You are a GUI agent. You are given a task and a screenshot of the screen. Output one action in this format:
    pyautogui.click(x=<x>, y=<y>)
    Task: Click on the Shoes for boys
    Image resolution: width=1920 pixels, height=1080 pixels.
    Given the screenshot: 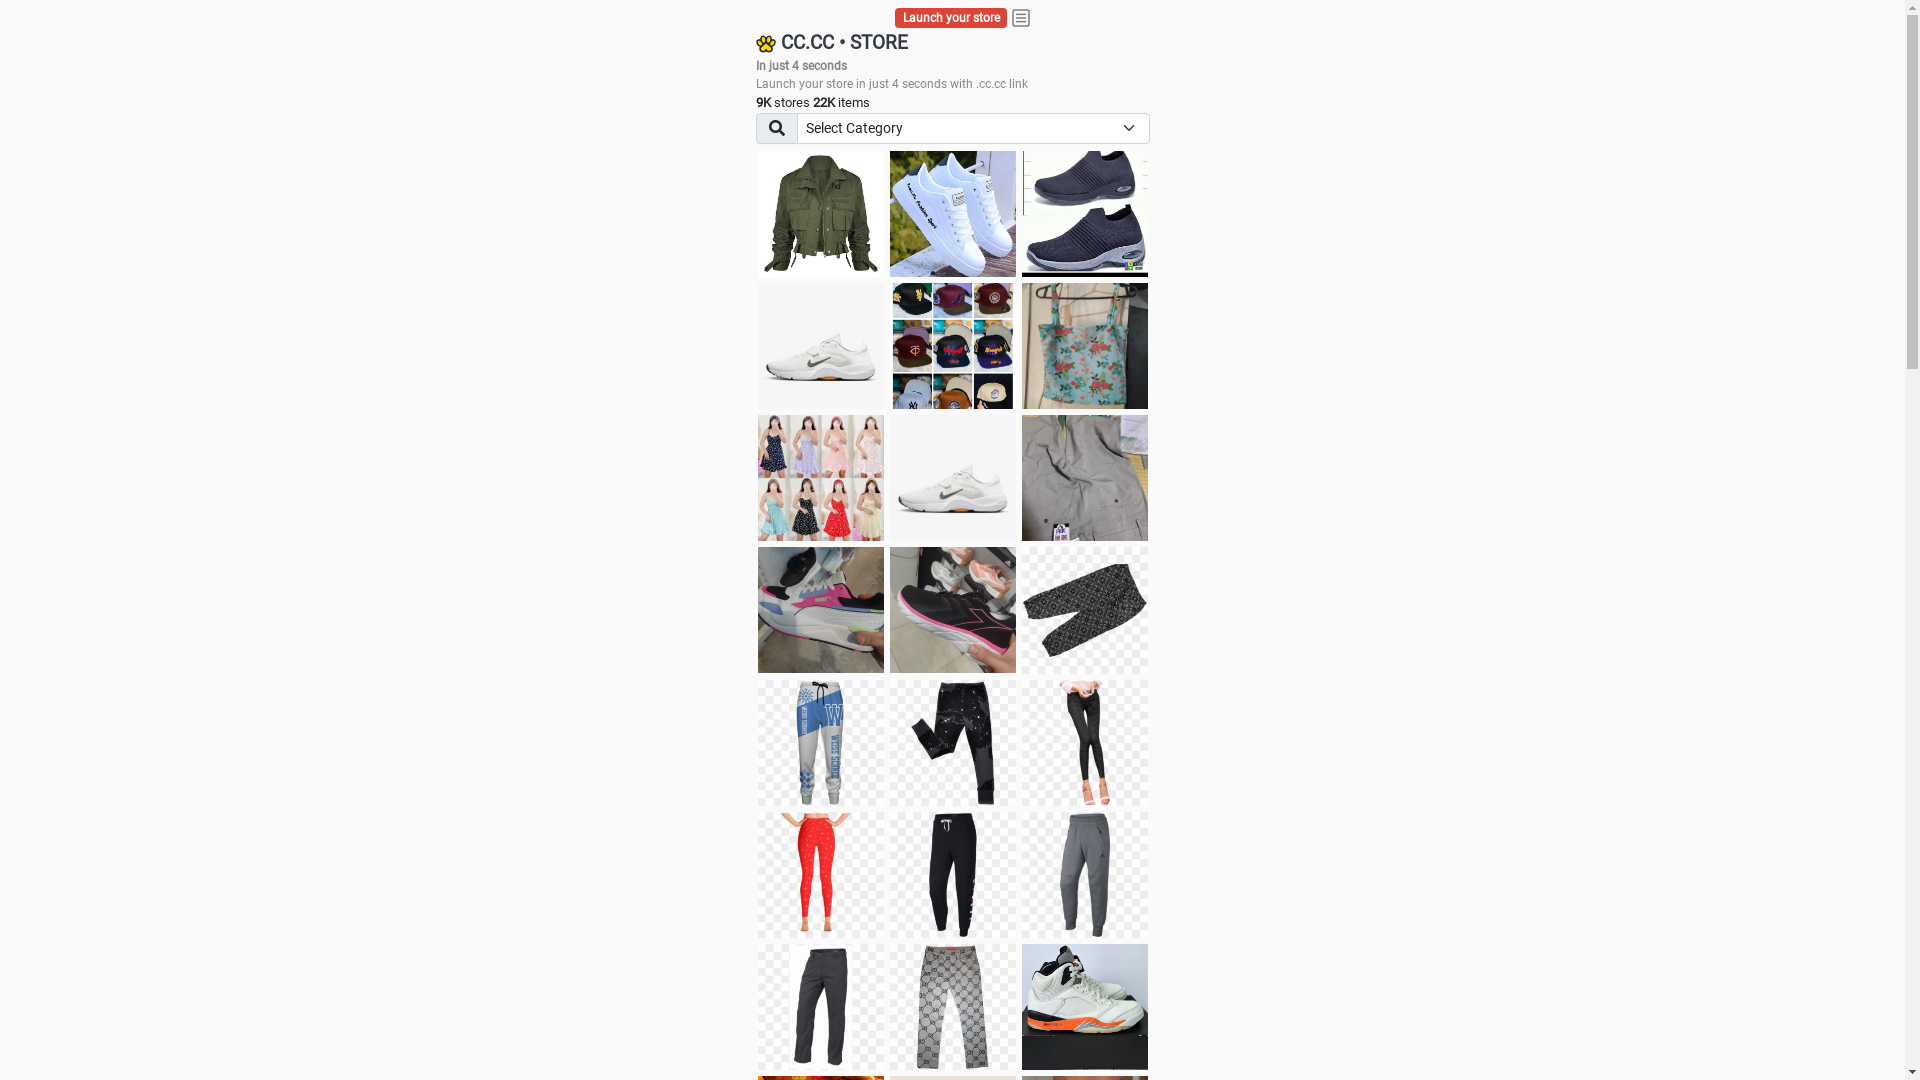 What is the action you would take?
    pyautogui.click(x=821, y=346)
    